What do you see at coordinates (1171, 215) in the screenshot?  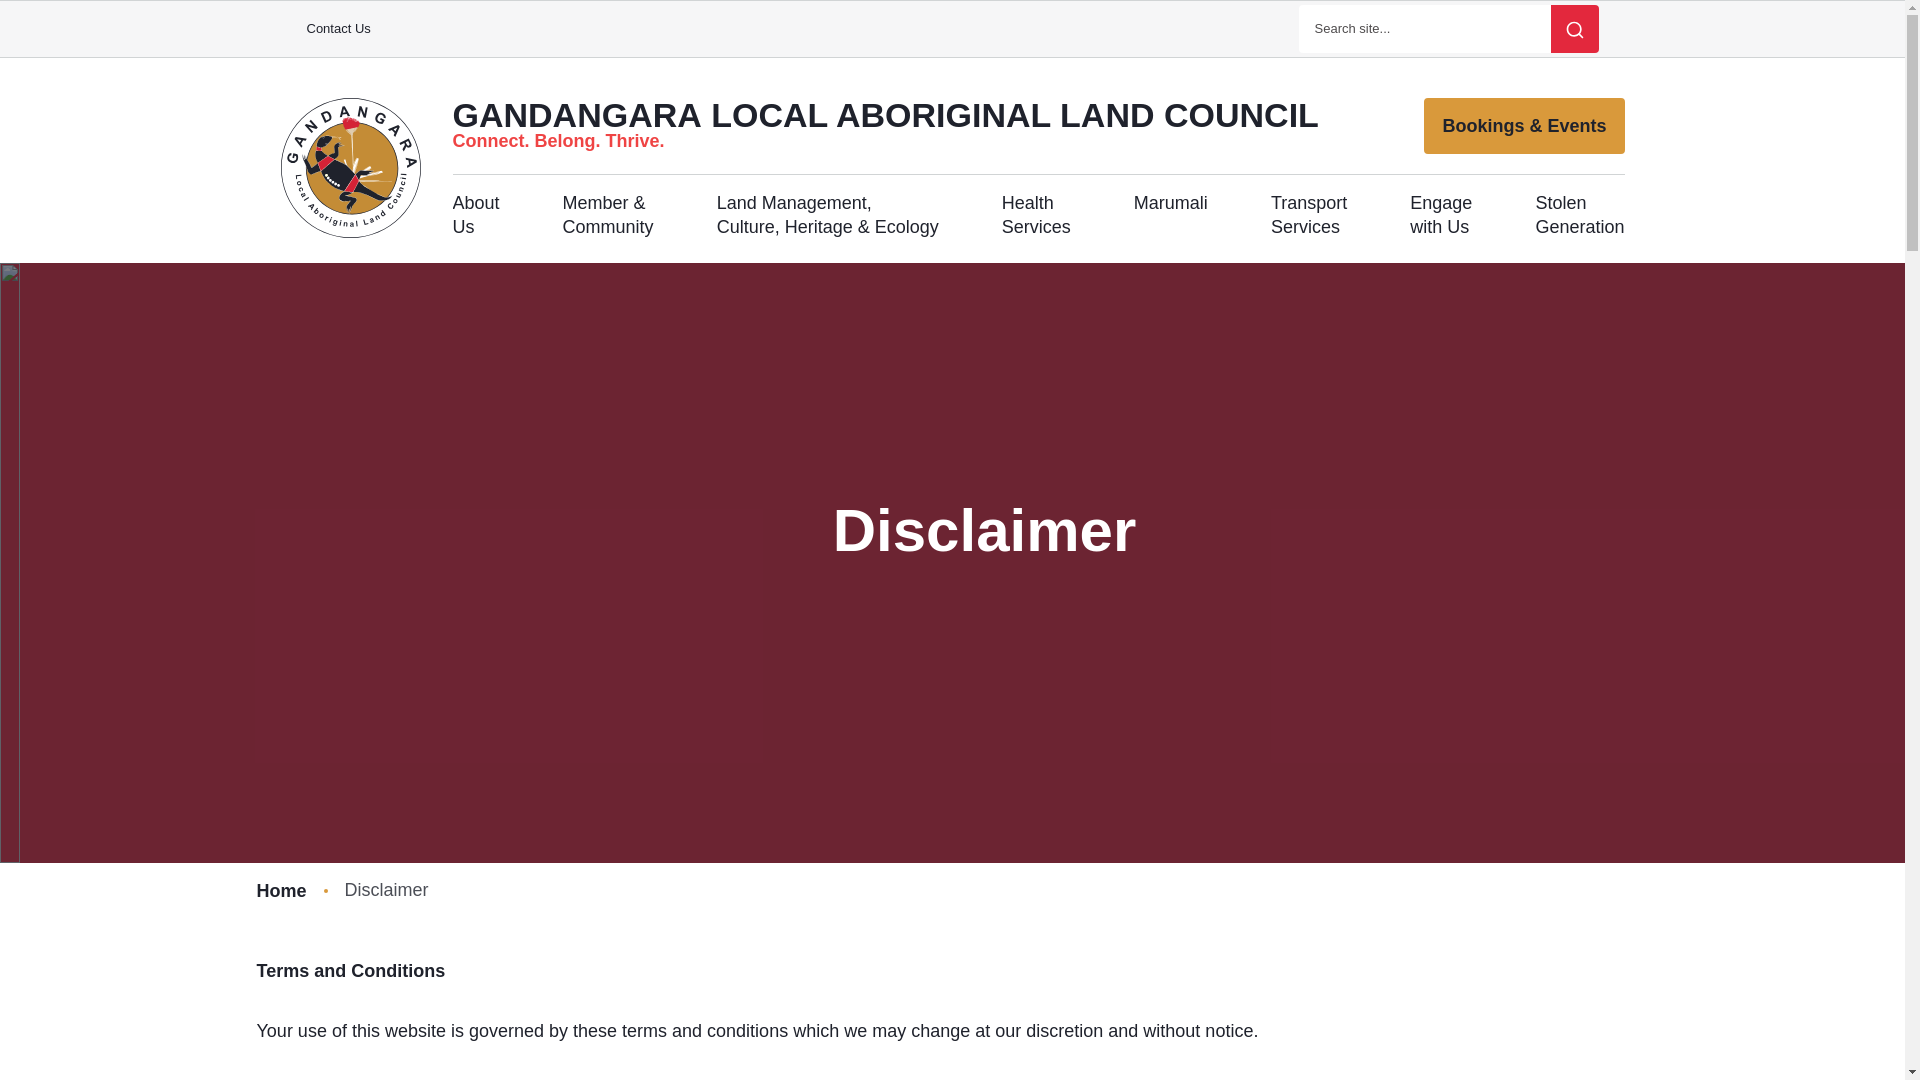 I see `Marumali` at bounding box center [1171, 215].